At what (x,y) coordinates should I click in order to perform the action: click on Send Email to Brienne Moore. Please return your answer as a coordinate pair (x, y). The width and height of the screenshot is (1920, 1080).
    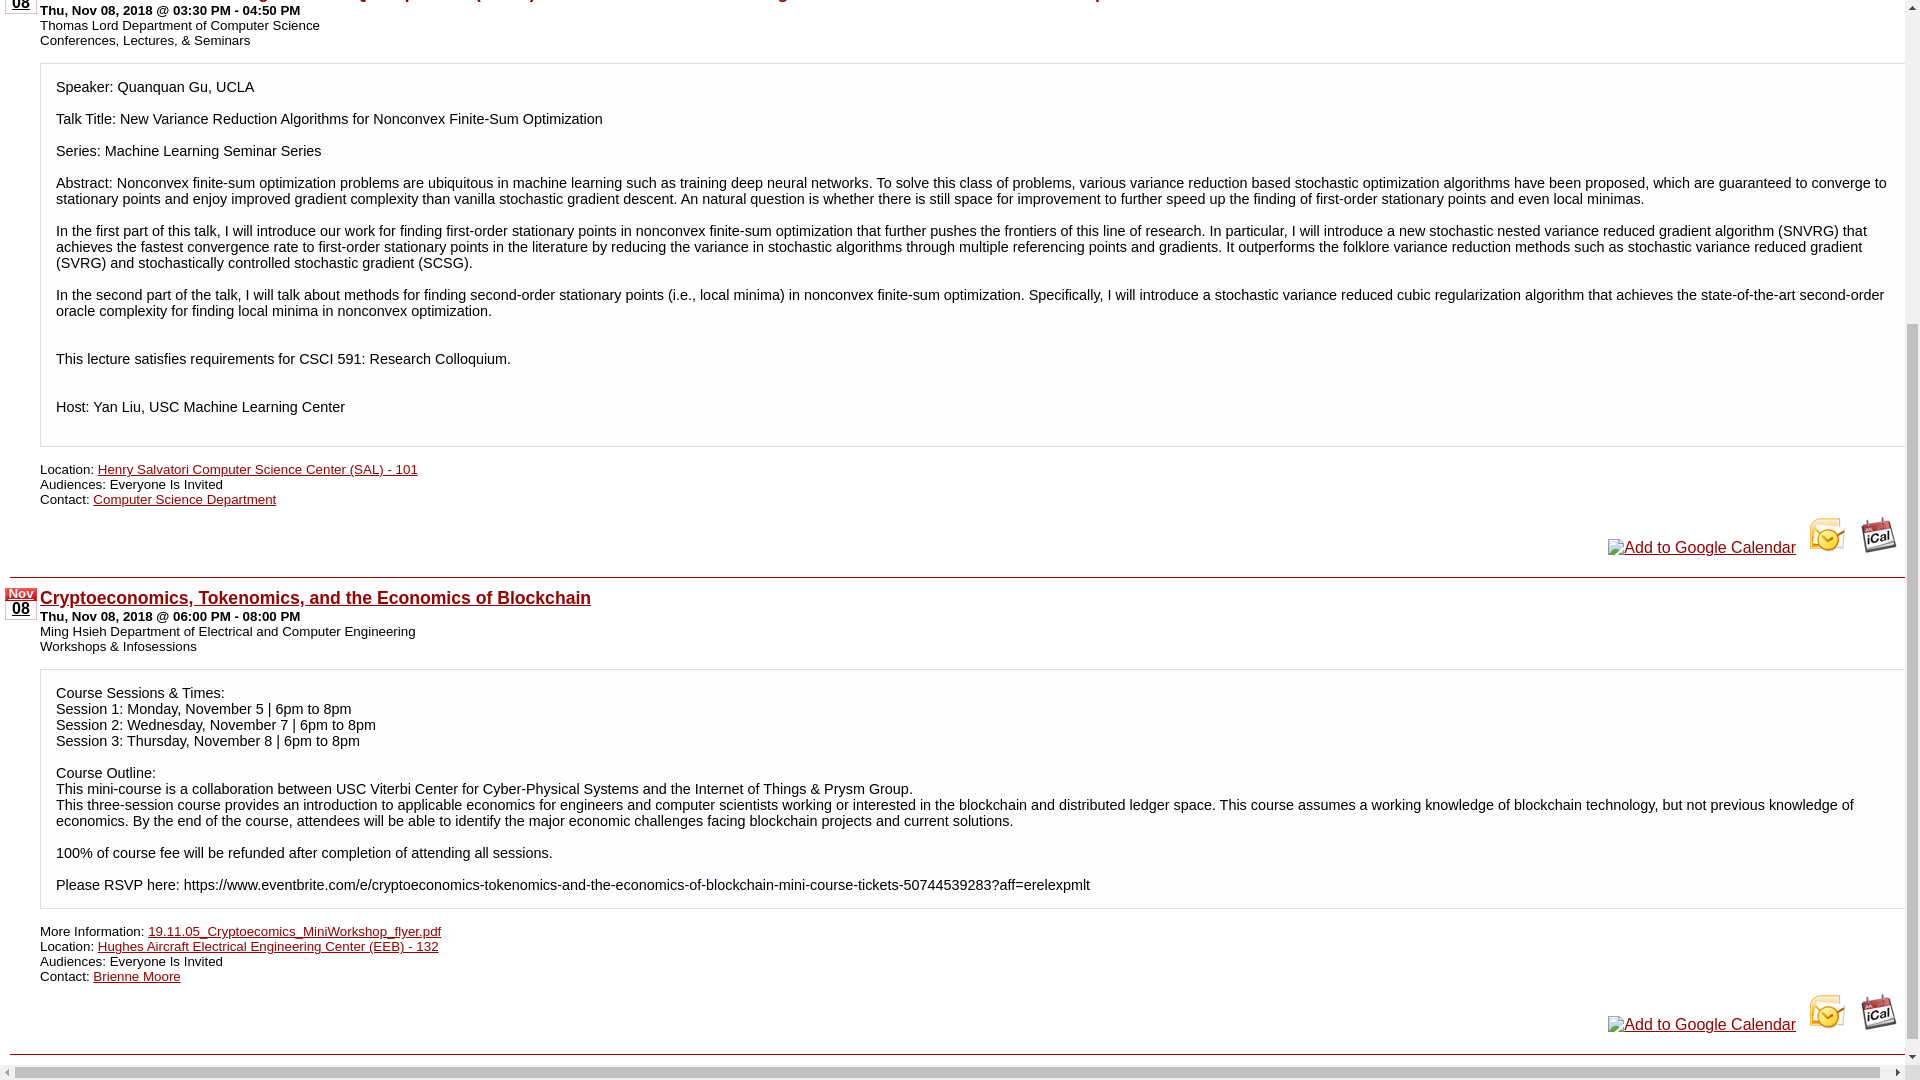
    Looking at the image, I should click on (136, 974).